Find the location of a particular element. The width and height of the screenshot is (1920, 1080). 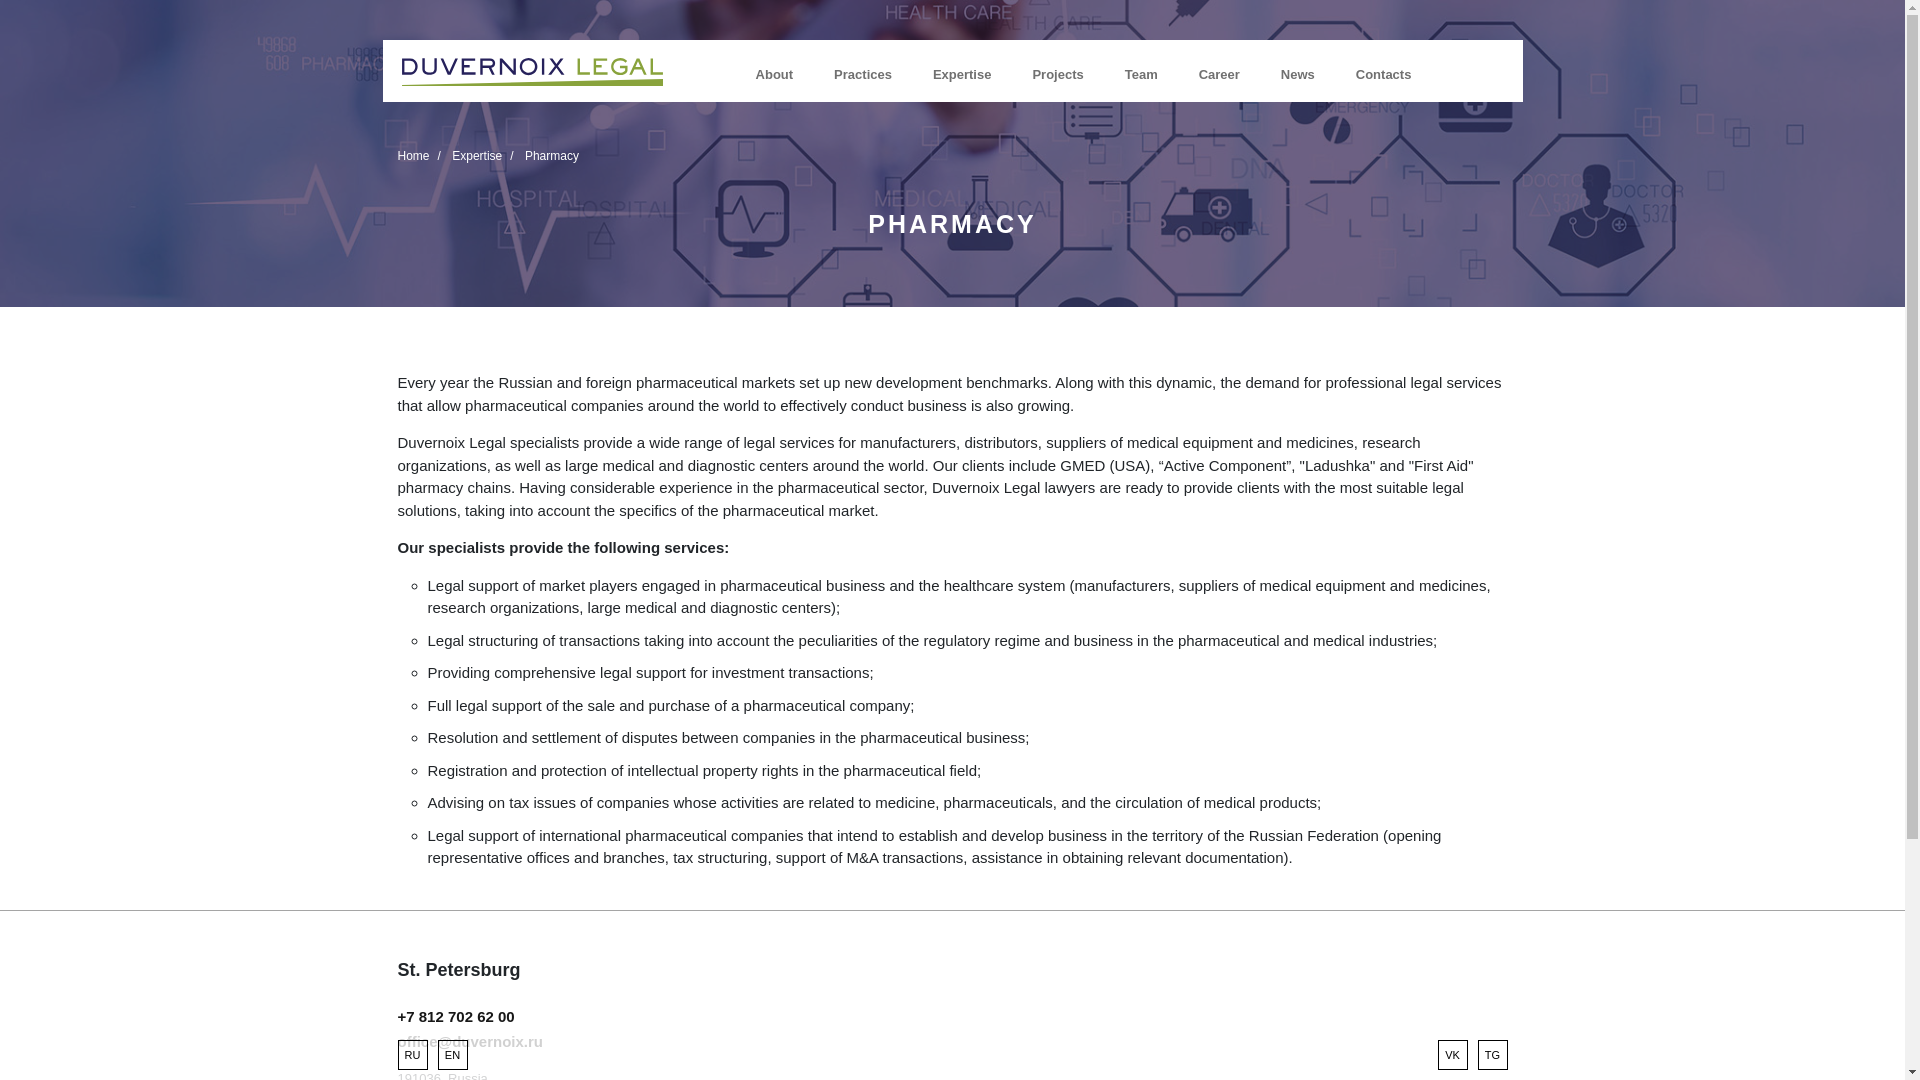

News is located at coordinates (1298, 74).